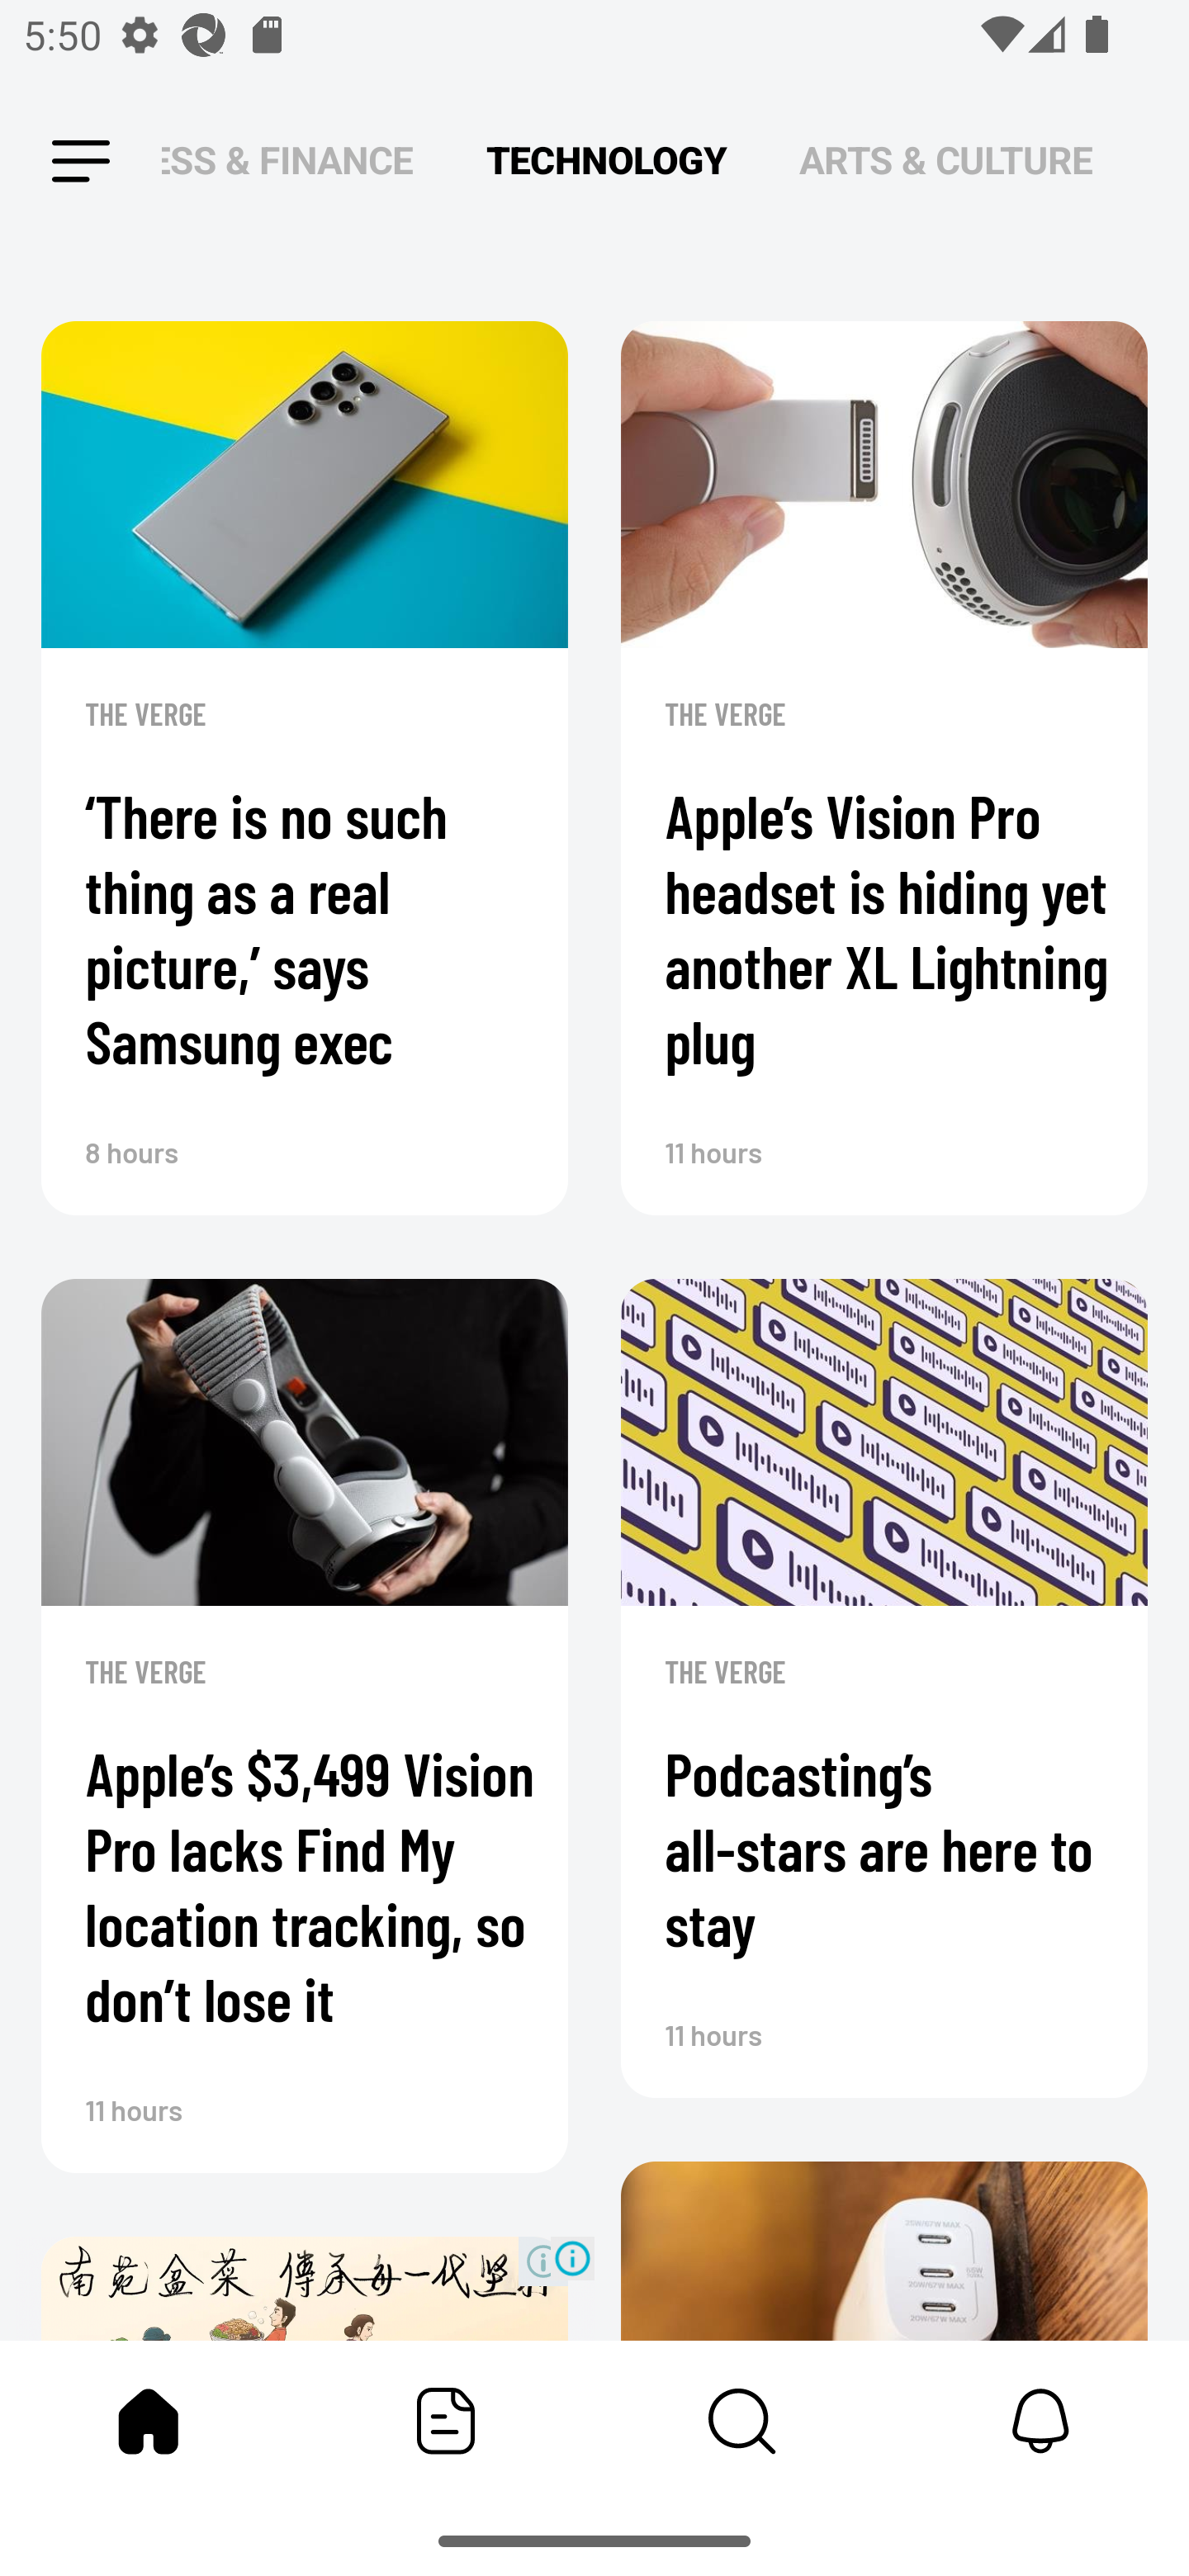  I want to click on Leading Icon, so click(81, 162).